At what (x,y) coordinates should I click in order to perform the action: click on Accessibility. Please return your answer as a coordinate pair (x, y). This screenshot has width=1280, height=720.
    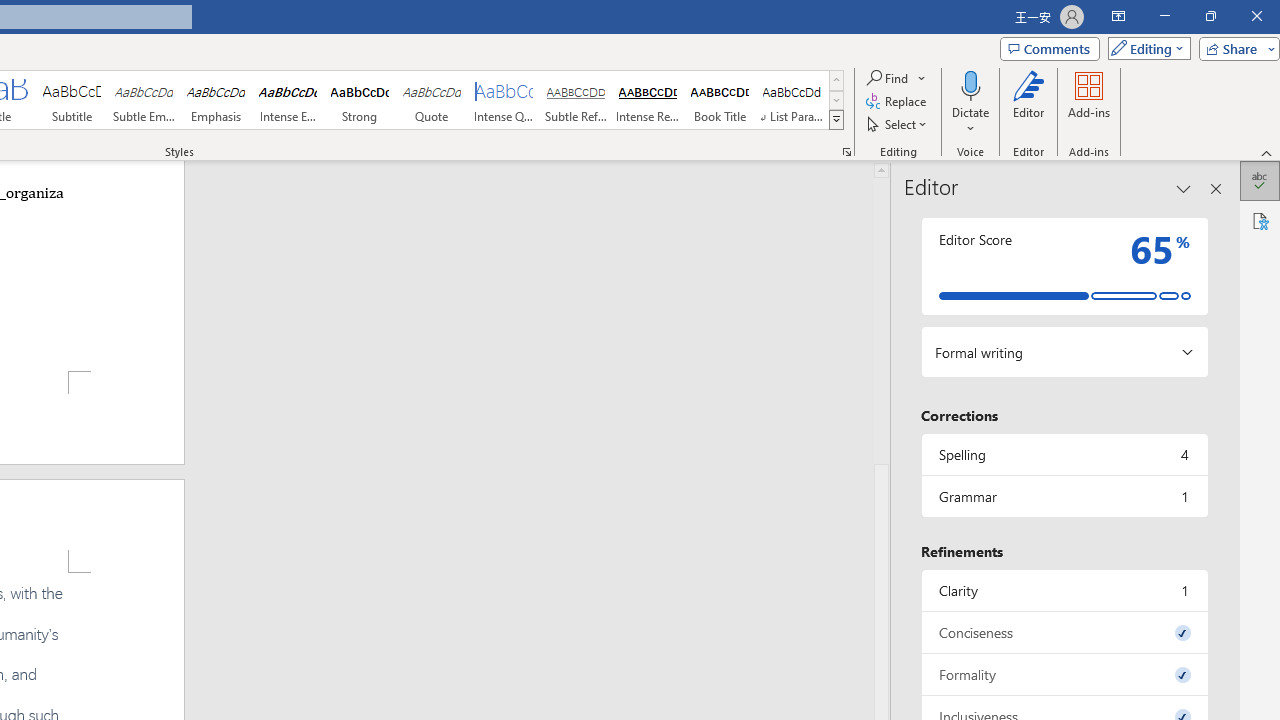
    Looking at the image, I should click on (1260, 220).